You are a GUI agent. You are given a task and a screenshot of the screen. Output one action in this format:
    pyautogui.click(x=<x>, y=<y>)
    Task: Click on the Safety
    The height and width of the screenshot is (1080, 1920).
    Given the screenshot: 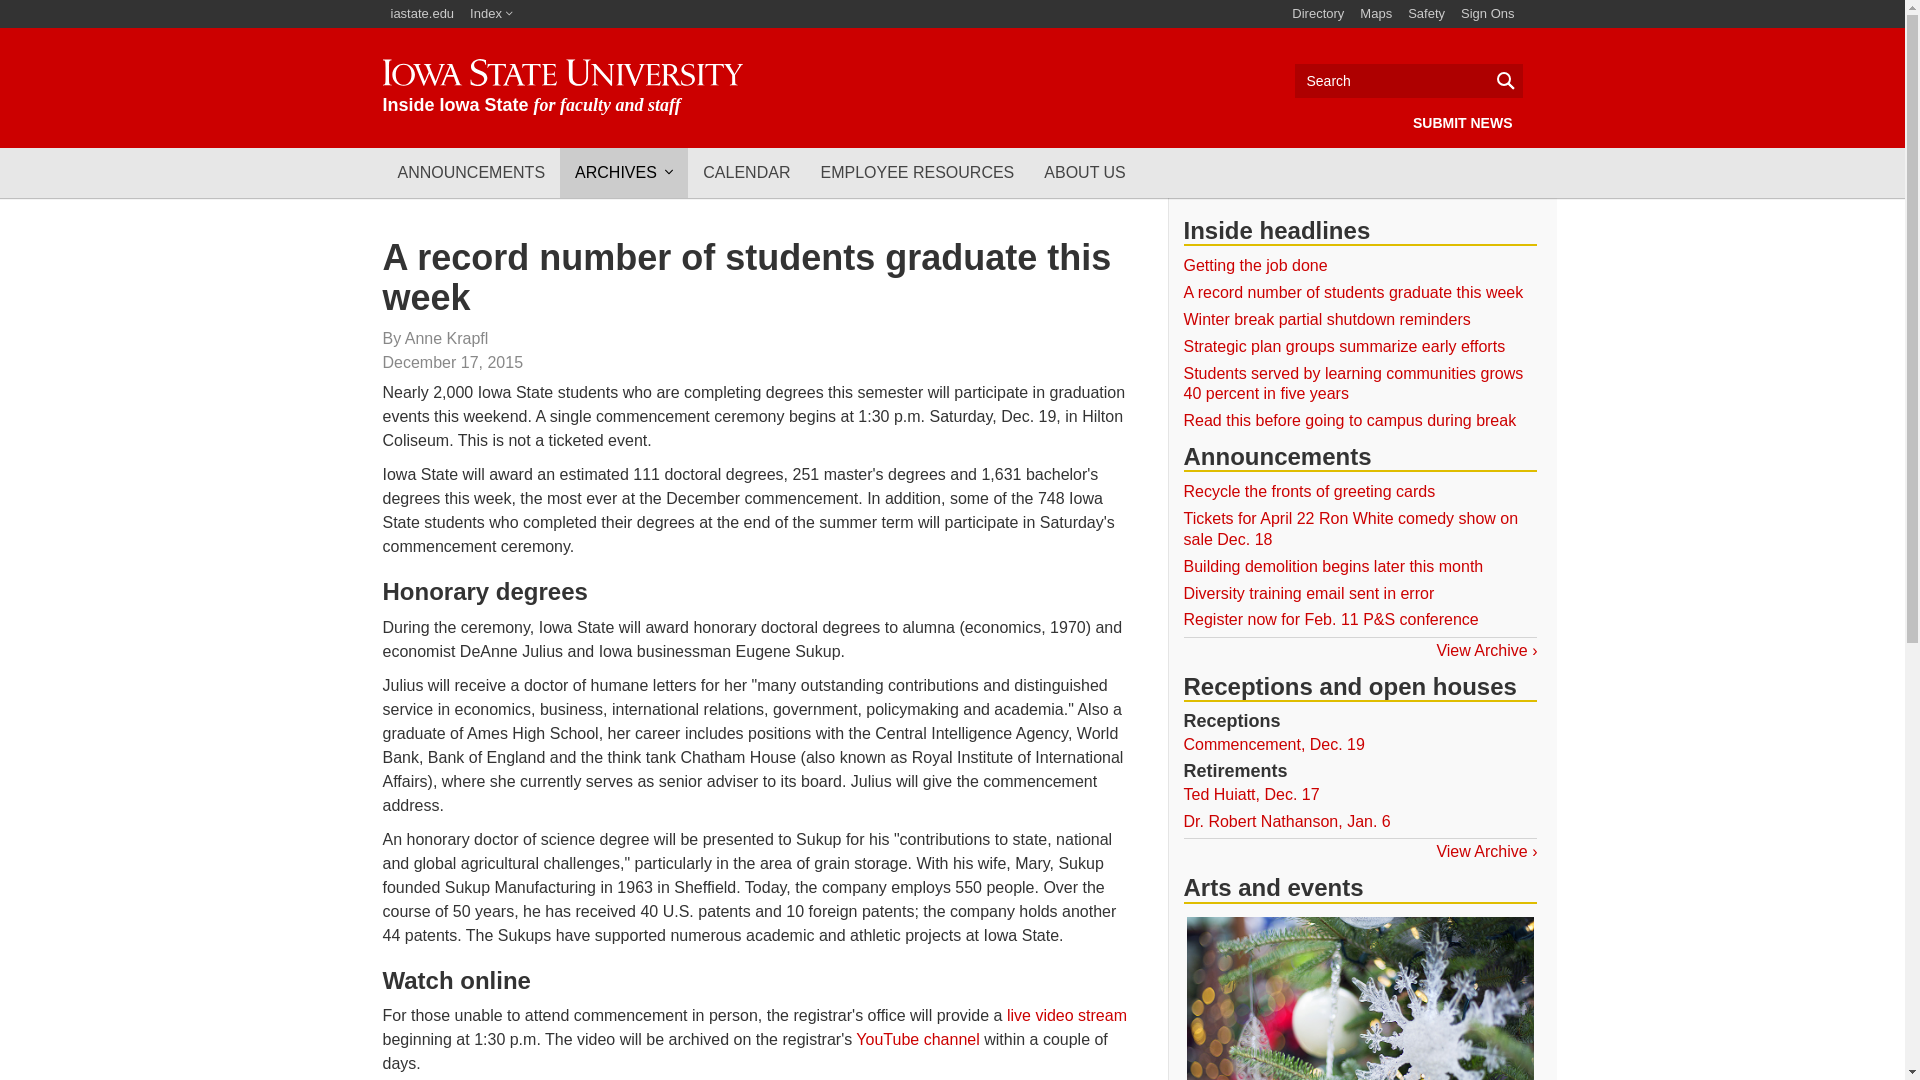 What is the action you would take?
    pyautogui.click(x=1426, y=14)
    